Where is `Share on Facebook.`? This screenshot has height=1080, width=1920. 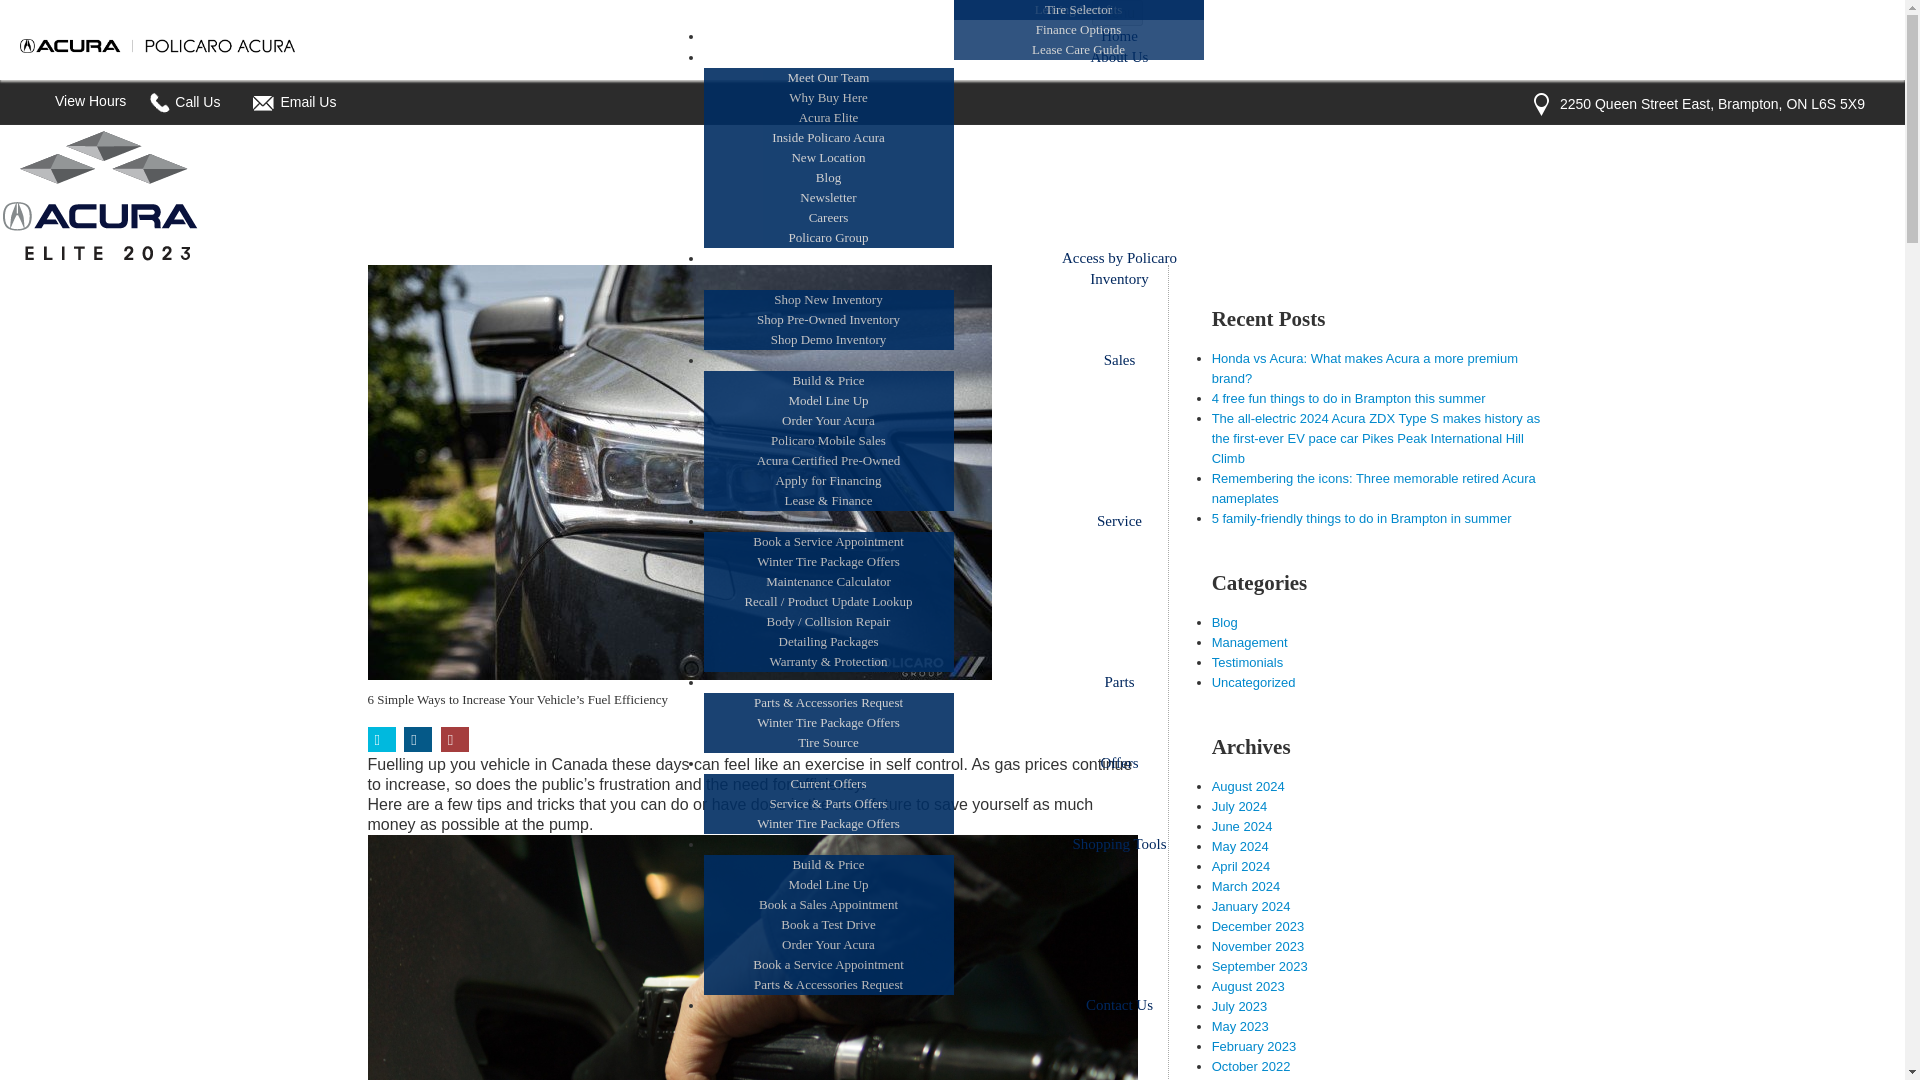
Share on Facebook. is located at coordinates (418, 738).